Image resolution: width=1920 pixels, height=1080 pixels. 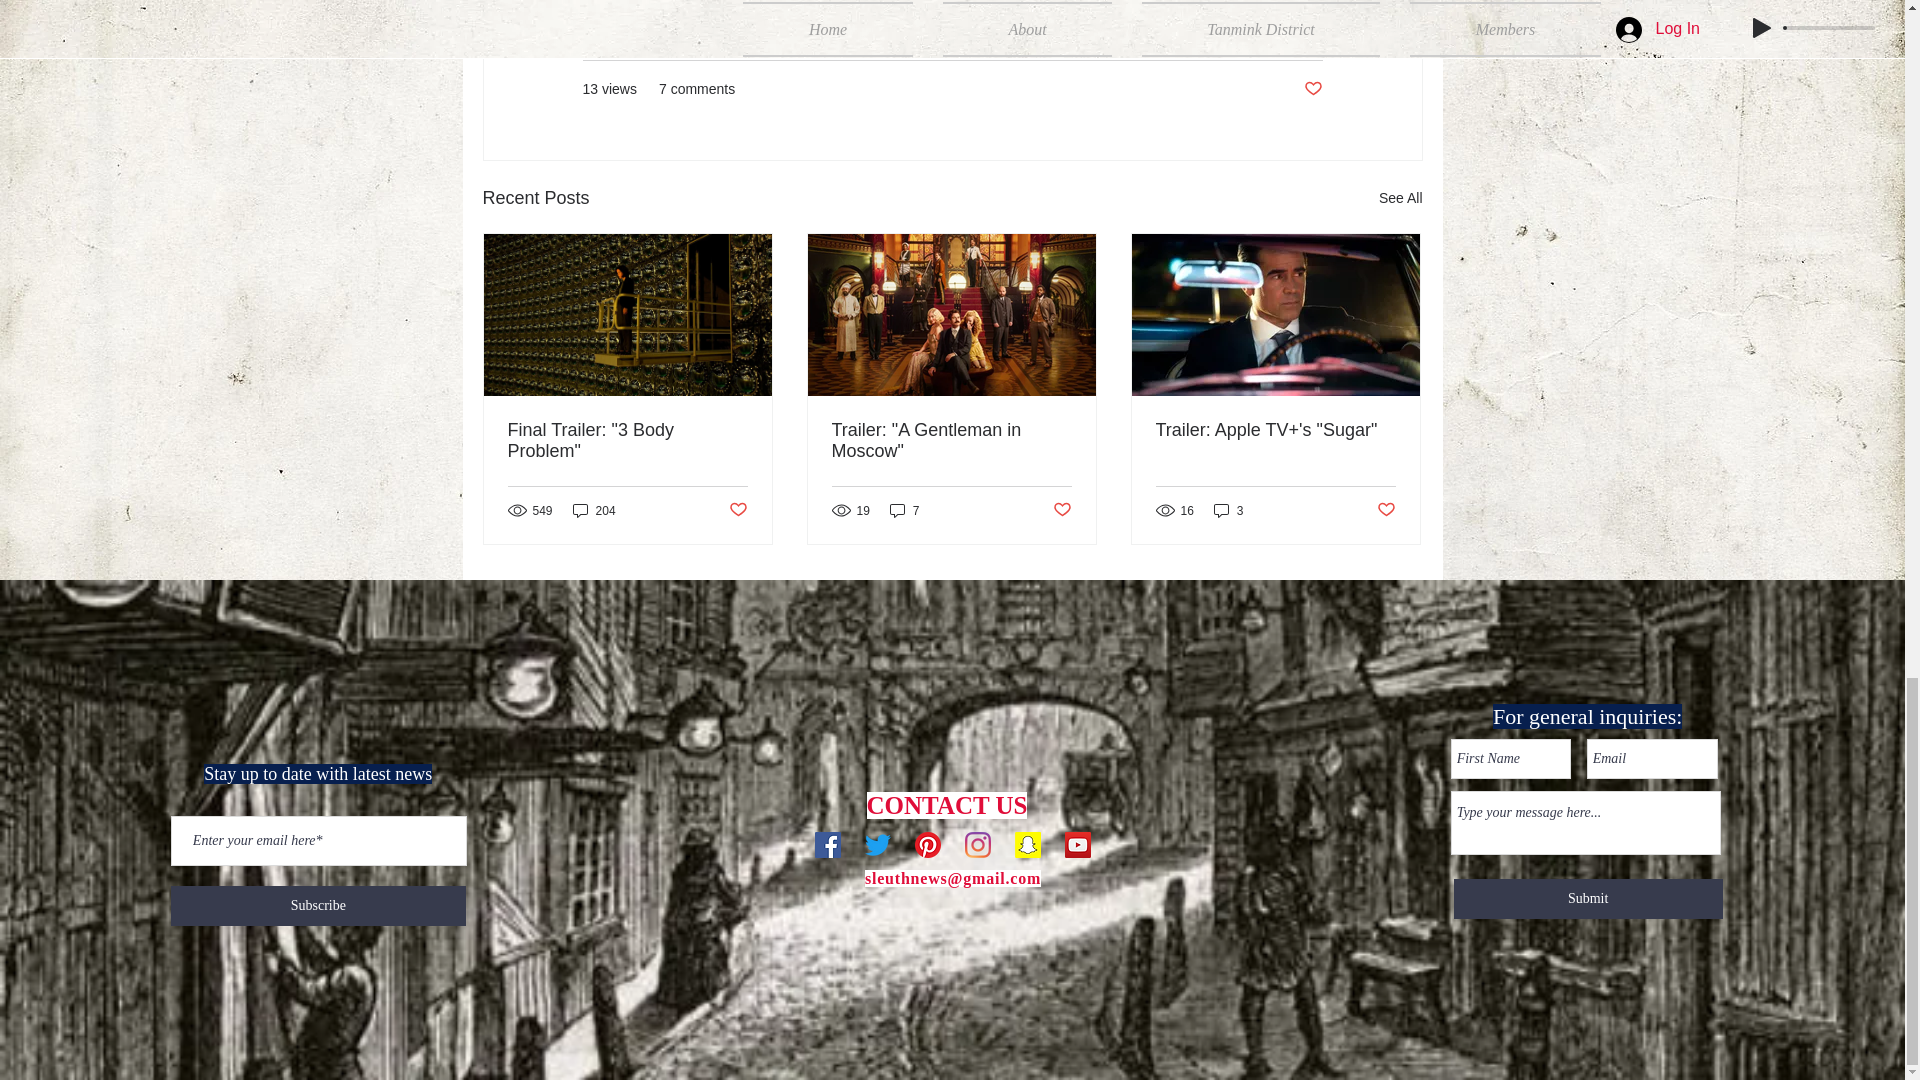 I want to click on 7, so click(x=904, y=510).